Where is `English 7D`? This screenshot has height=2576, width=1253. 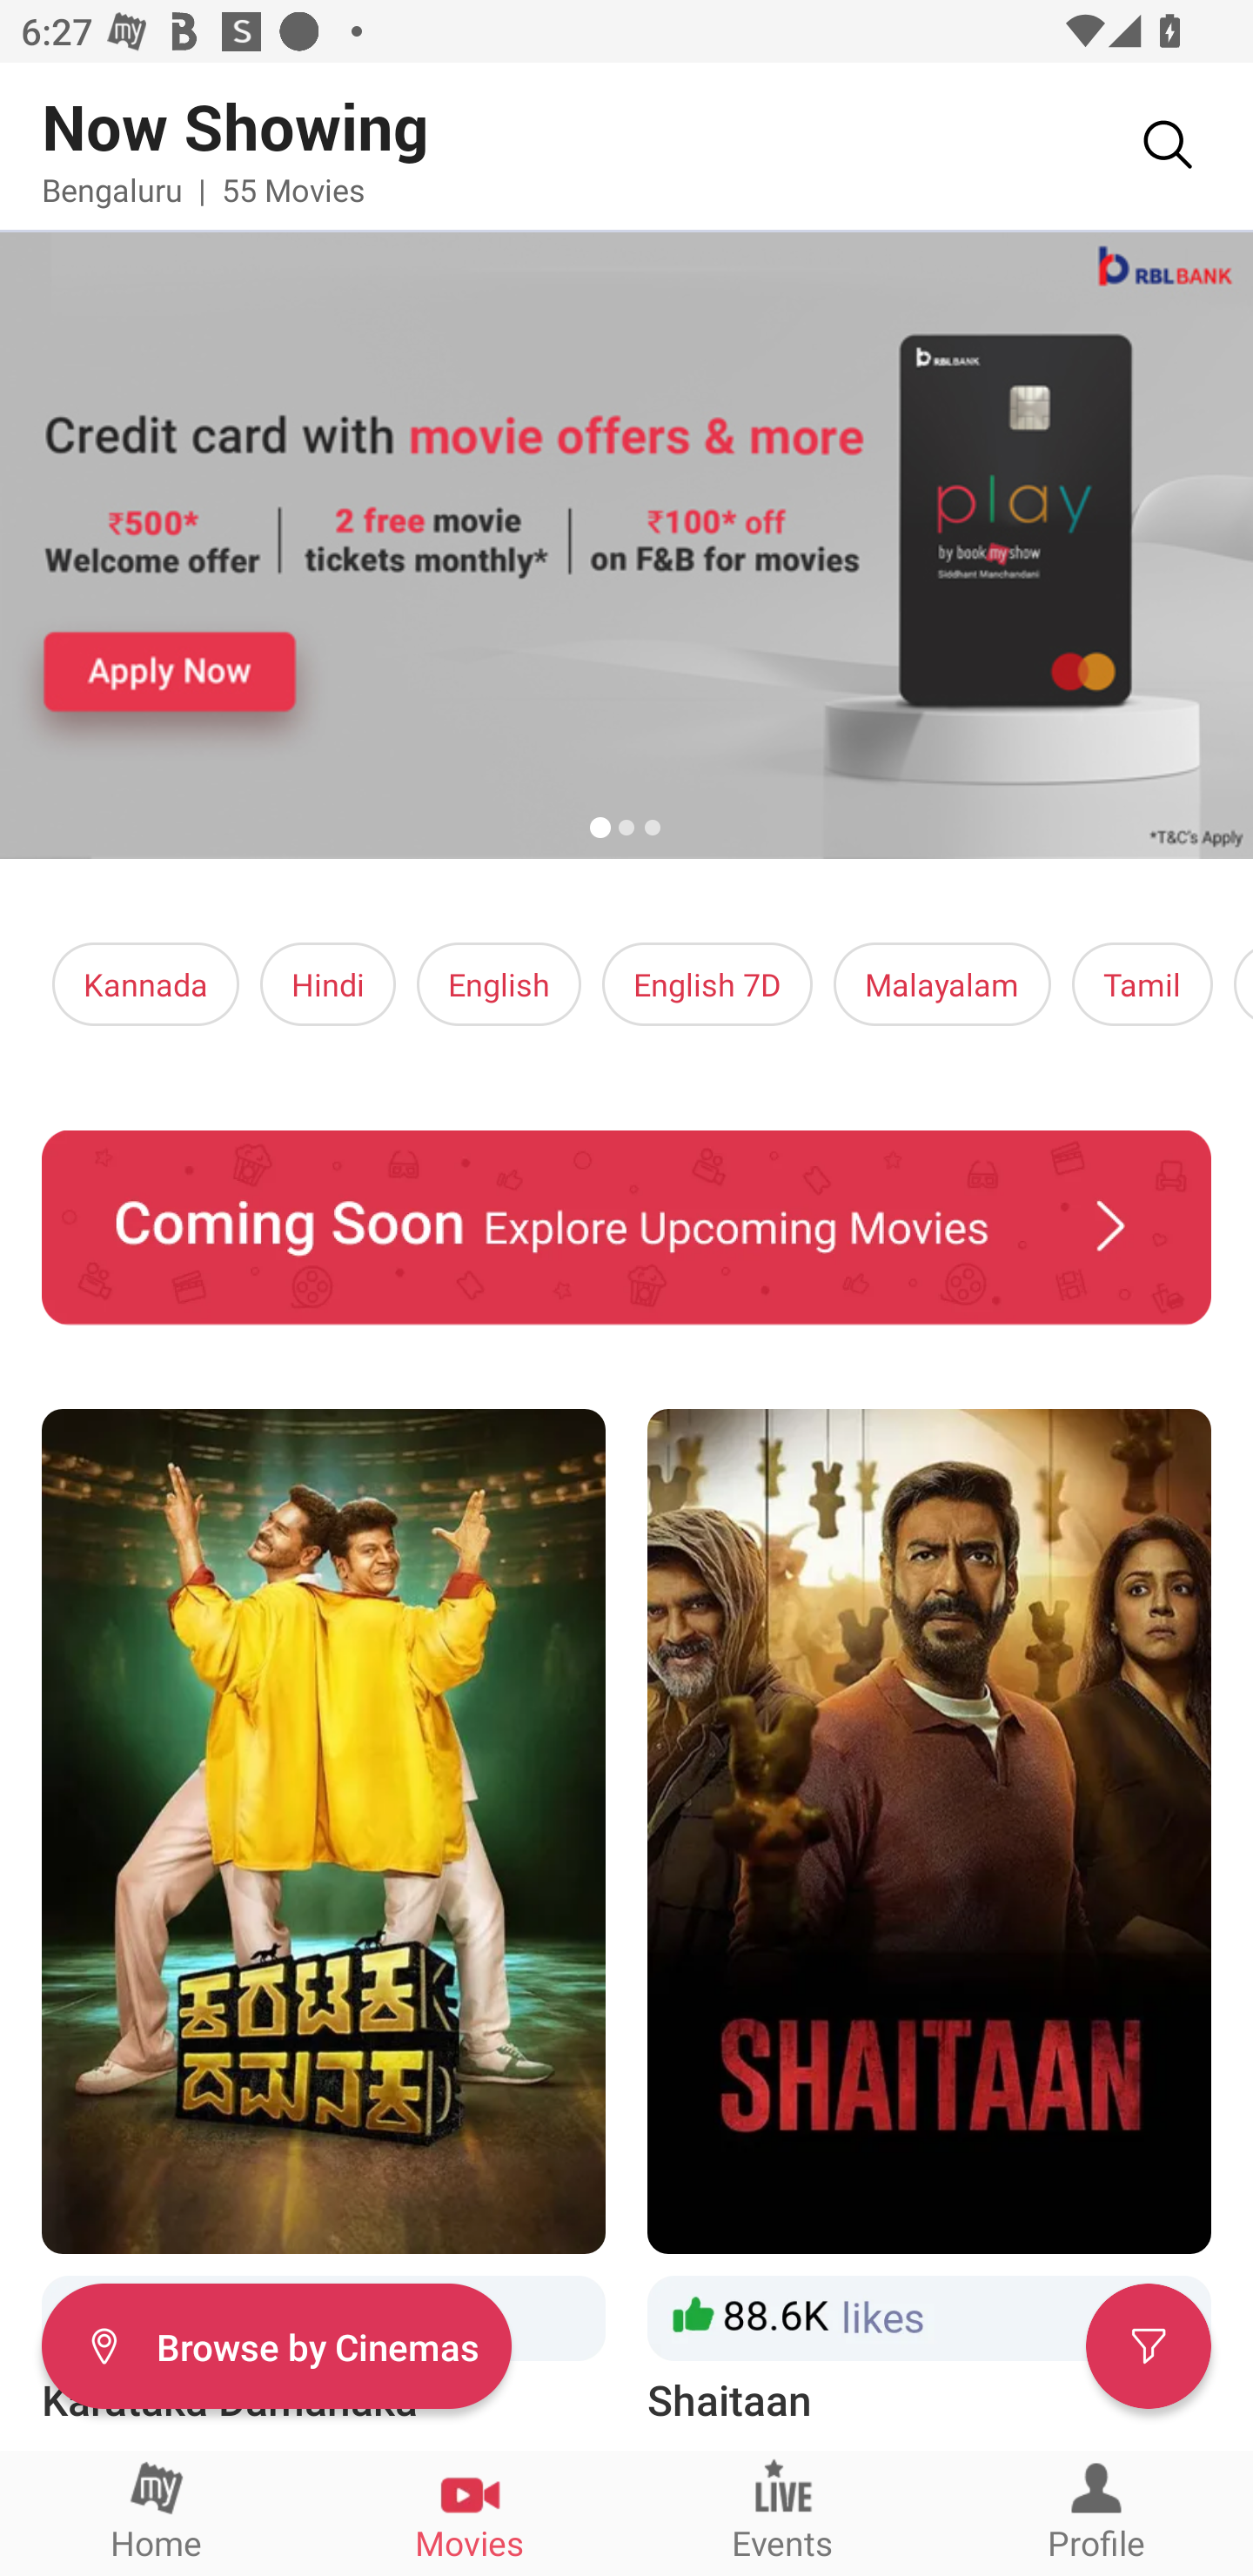 English 7D is located at coordinates (707, 983).